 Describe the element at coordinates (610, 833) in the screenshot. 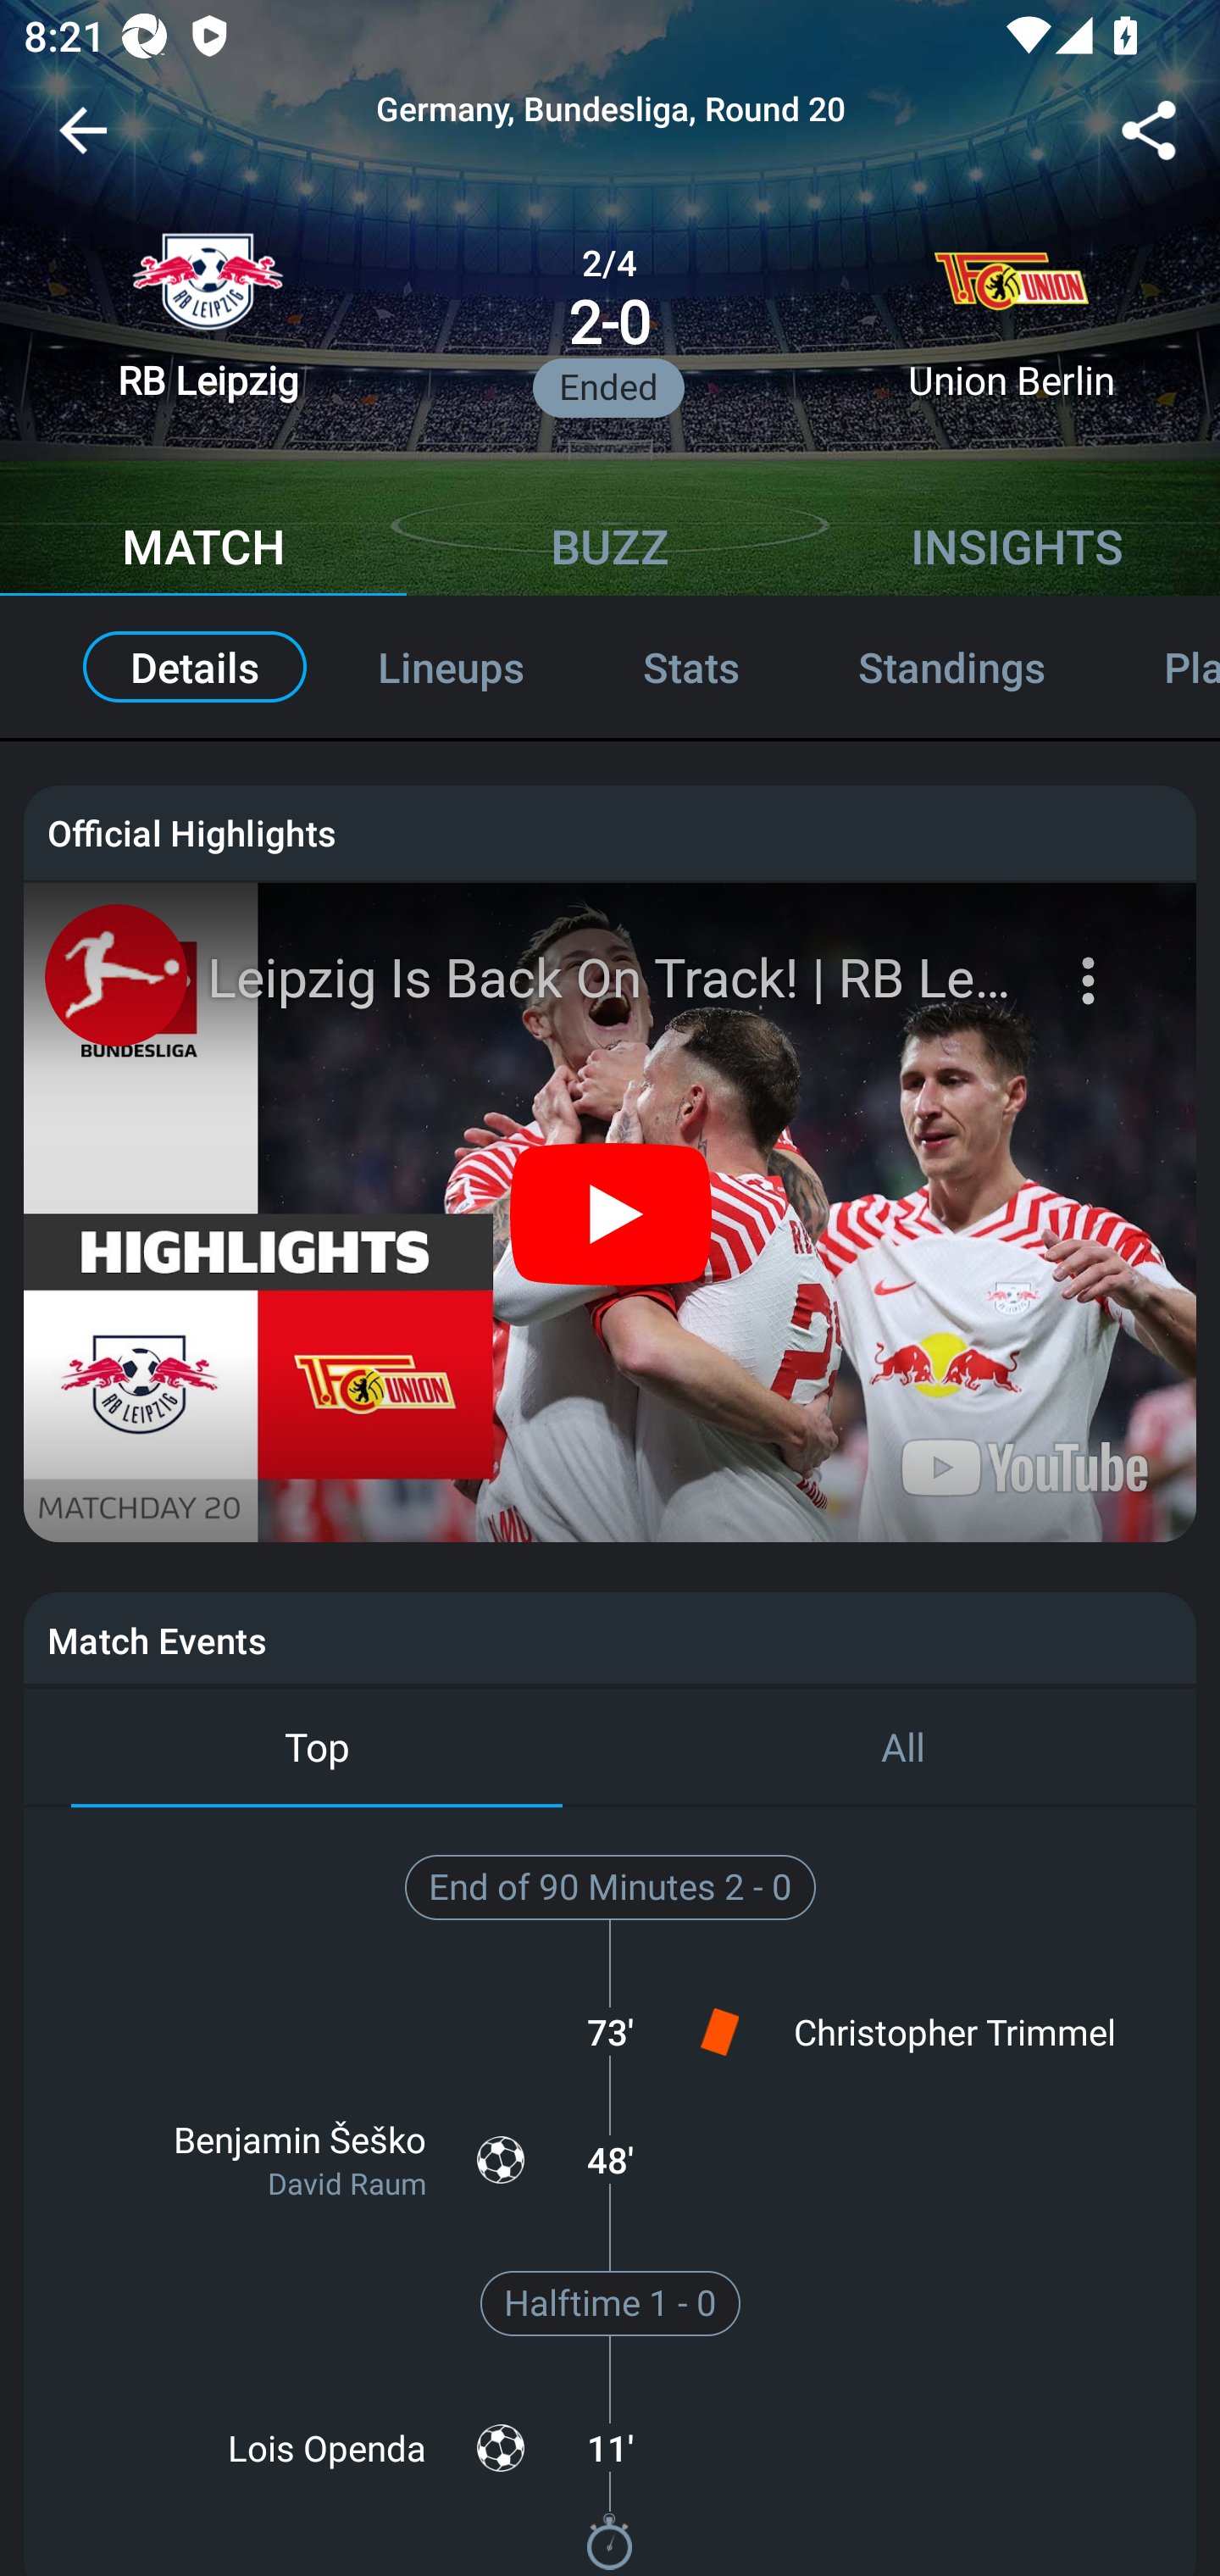

I see `Official Highlights` at that location.